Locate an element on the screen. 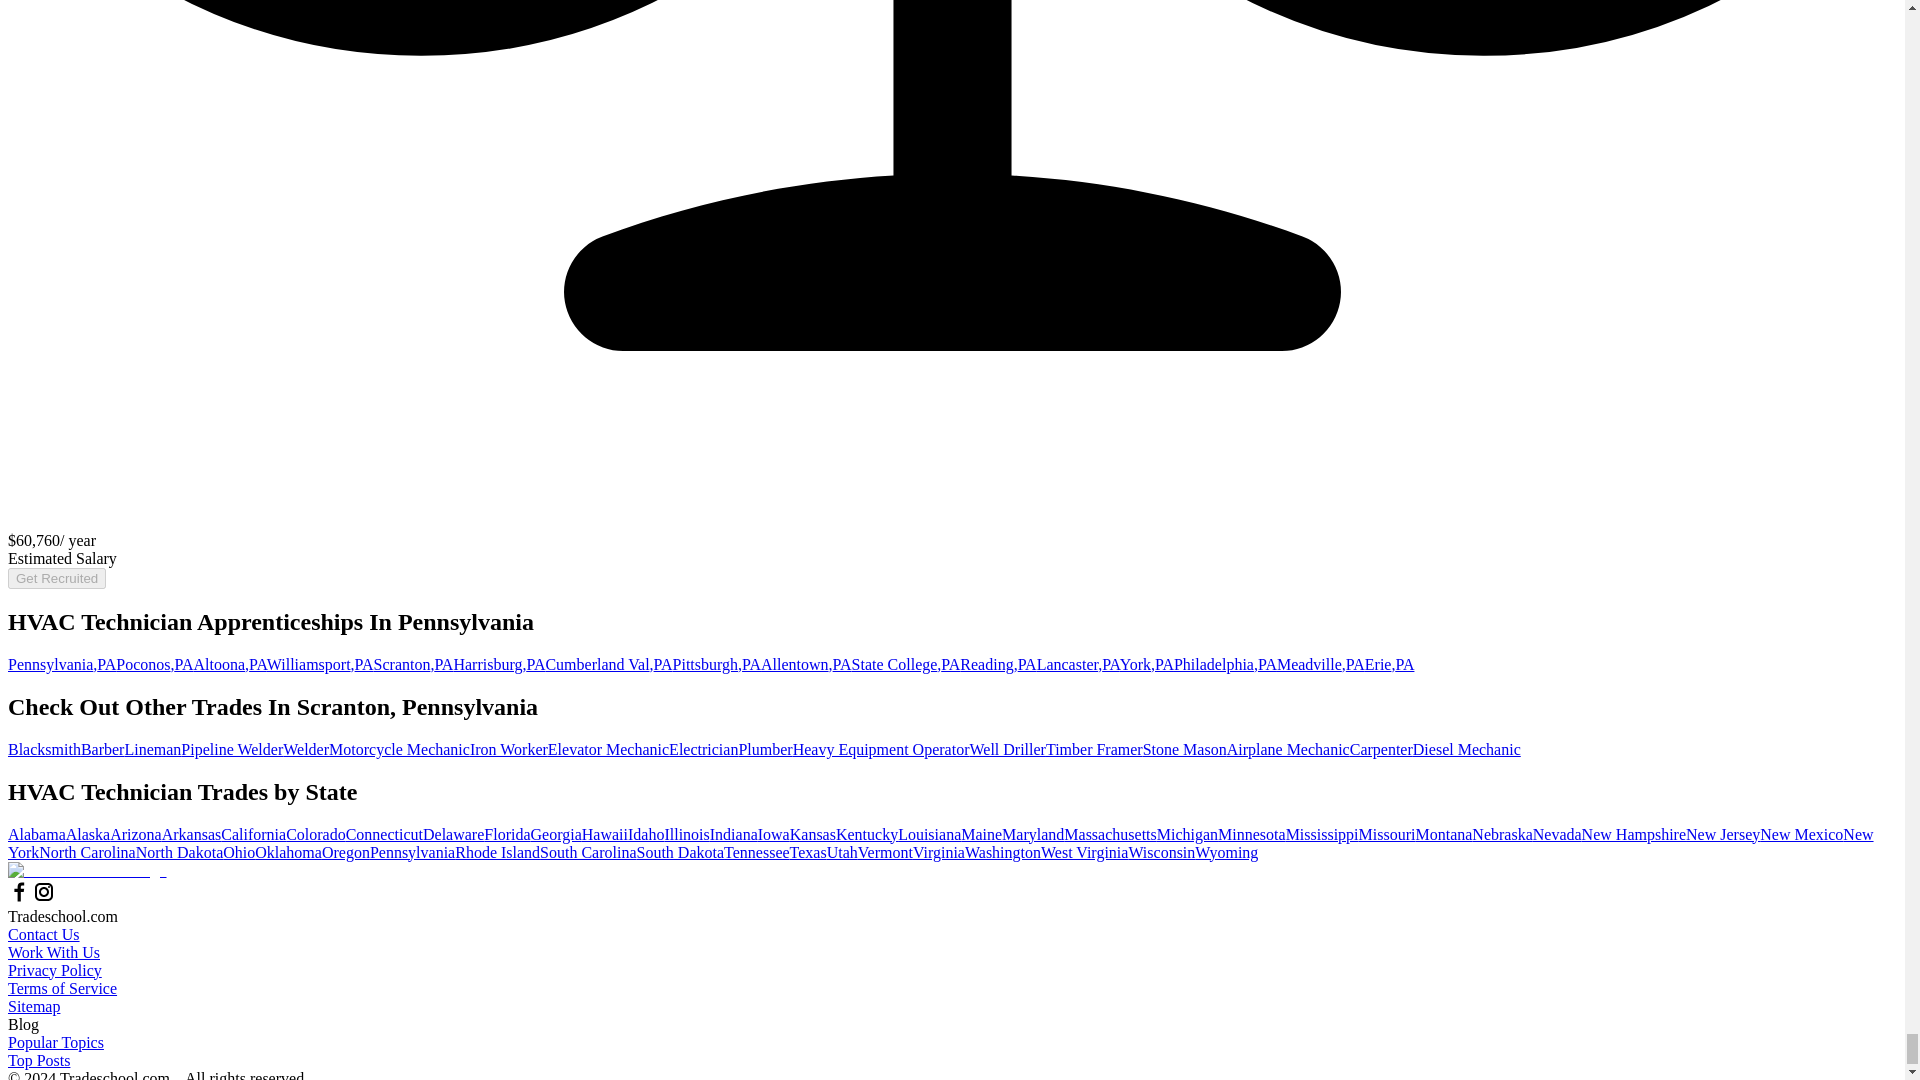  Pennsylvania,PA is located at coordinates (61, 664).